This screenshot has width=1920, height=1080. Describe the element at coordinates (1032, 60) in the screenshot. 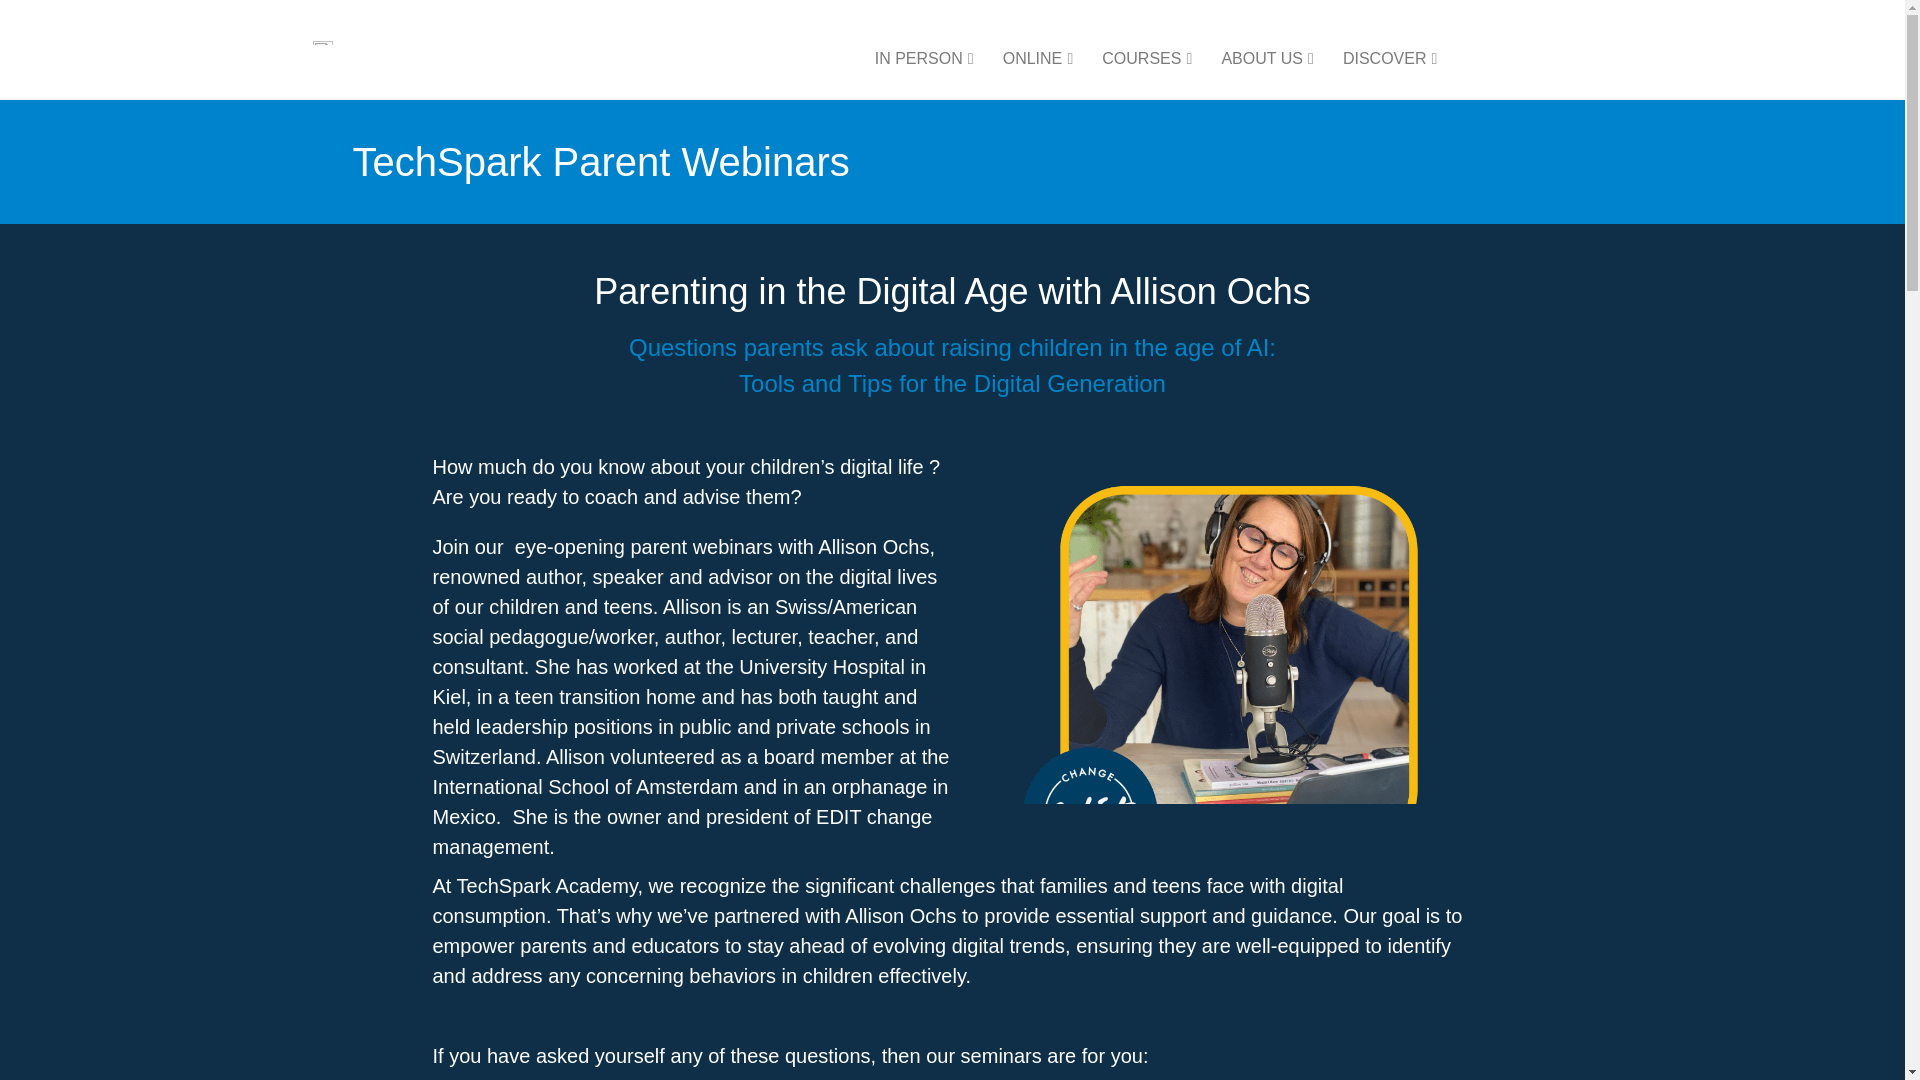

I see `ONLINE` at that location.